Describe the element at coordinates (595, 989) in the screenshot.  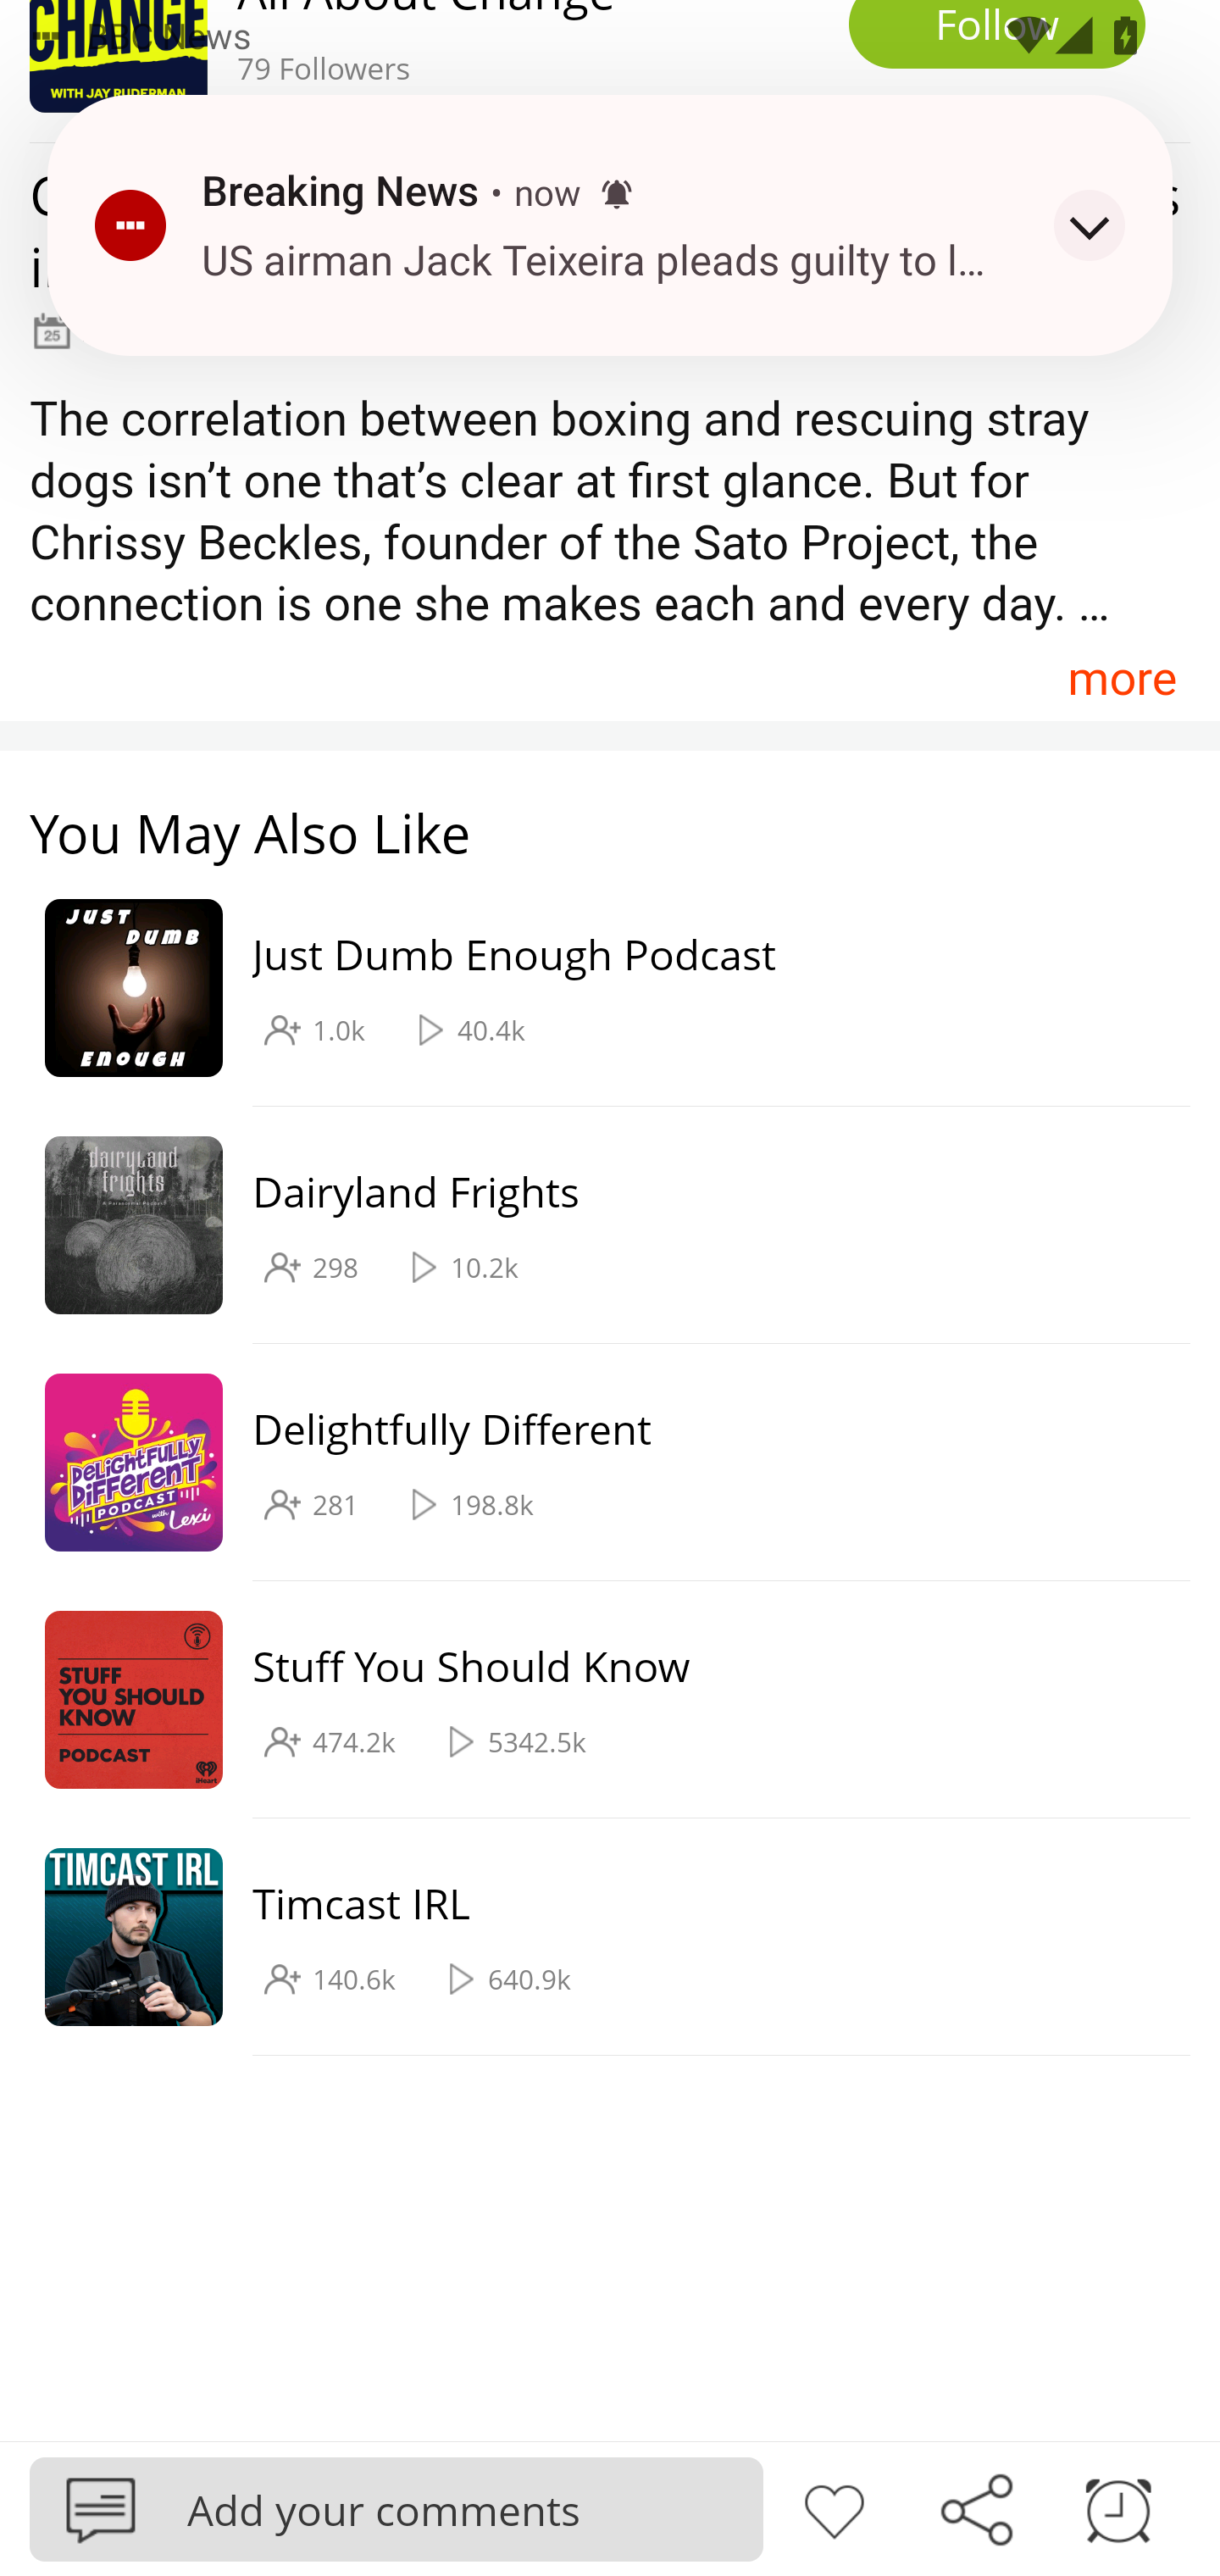
I see `Just Dumb Enough Podcast 1.0k 40.4k` at that location.